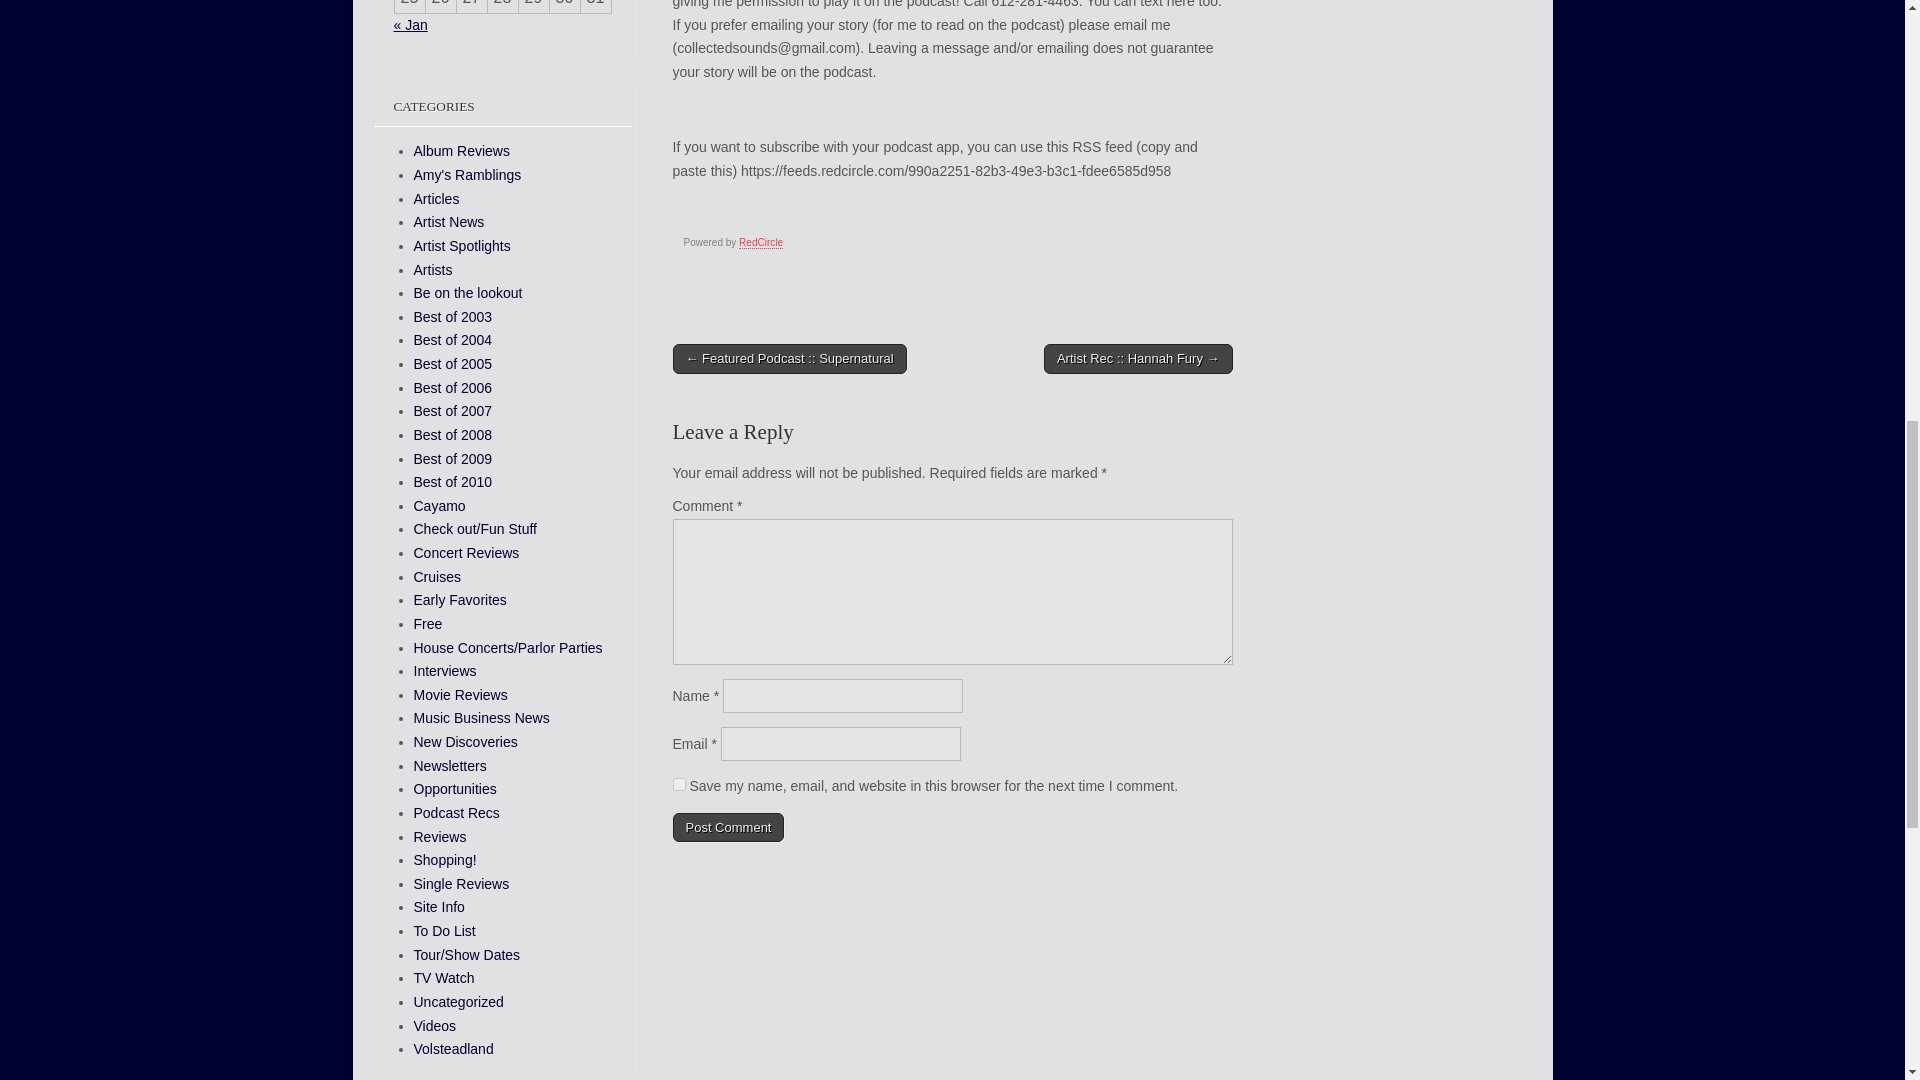  Describe the element at coordinates (454, 388) in the screenshot. I see `Best of 2006` at that location.